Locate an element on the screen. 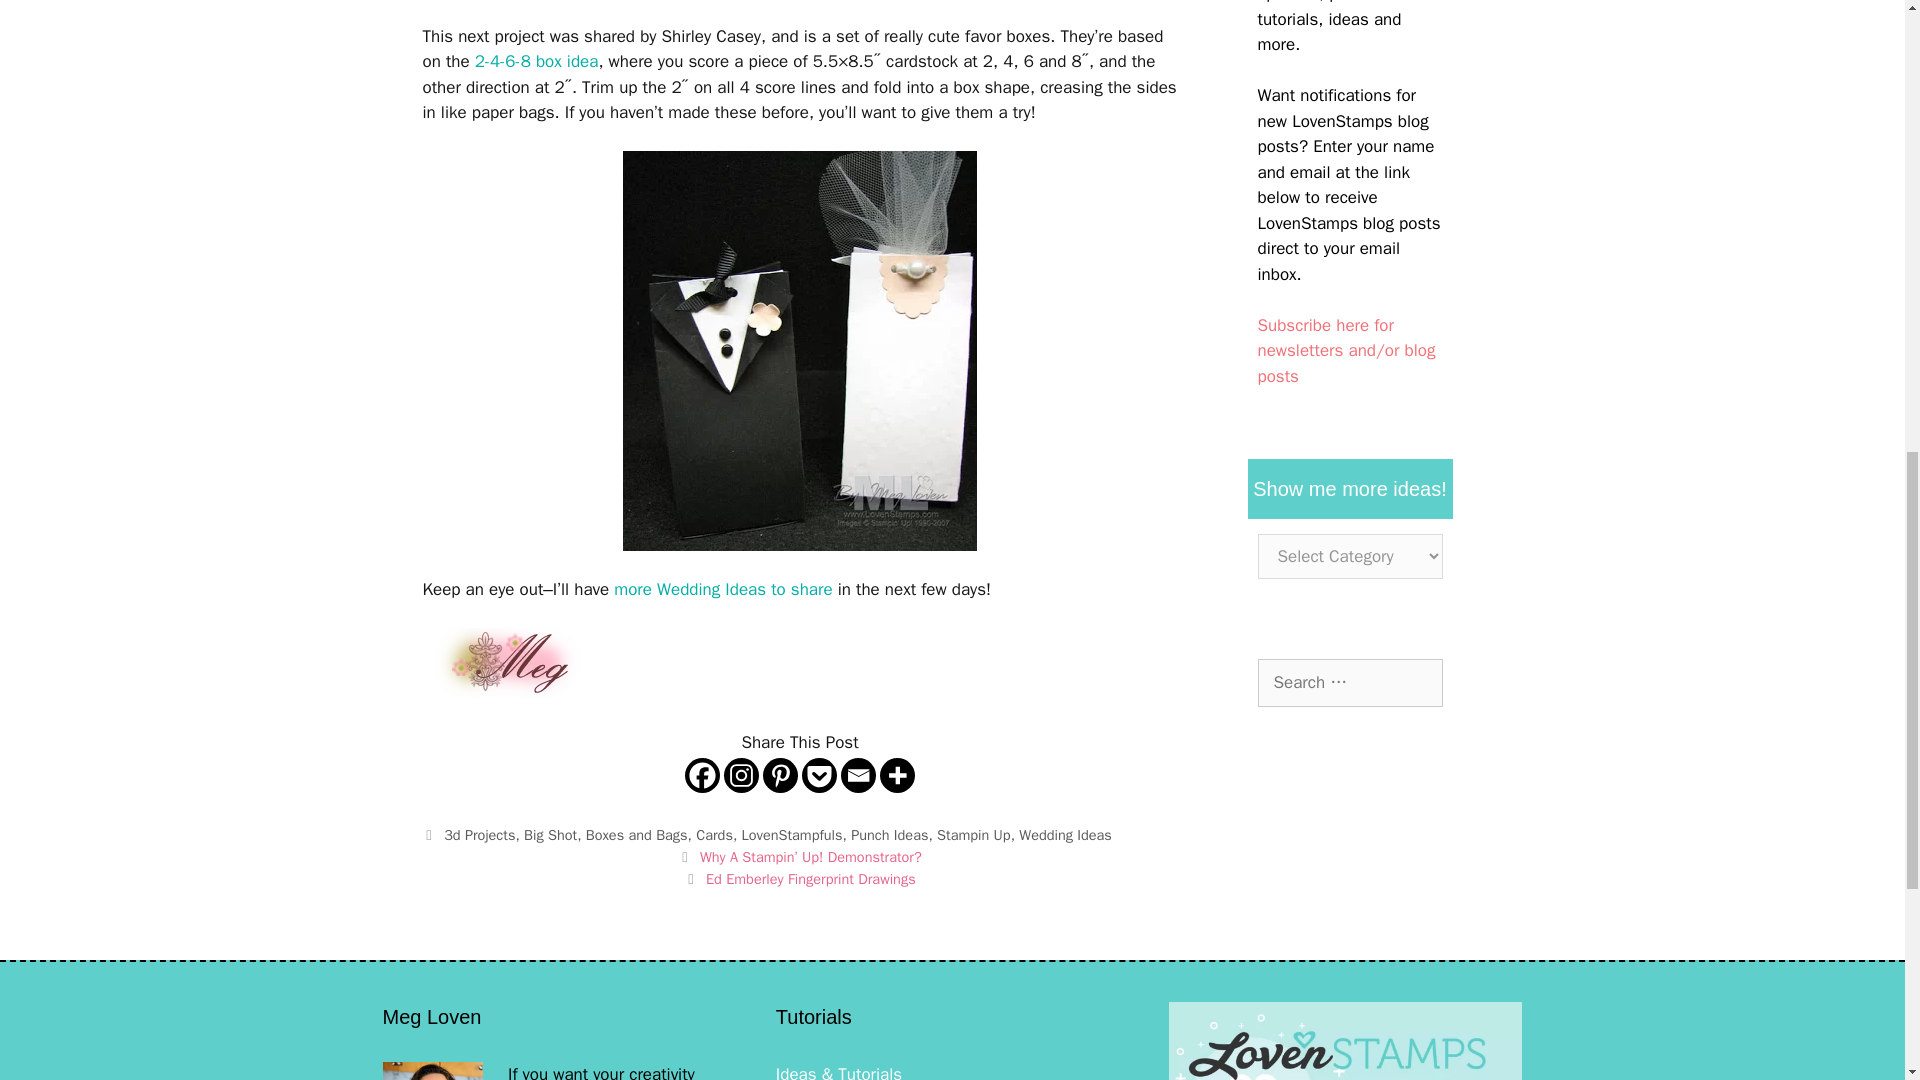 Image resolution: width=1920 pixels, height=1080 pixels. more Wedding Ideas to share is located at coordinates (722, 589).